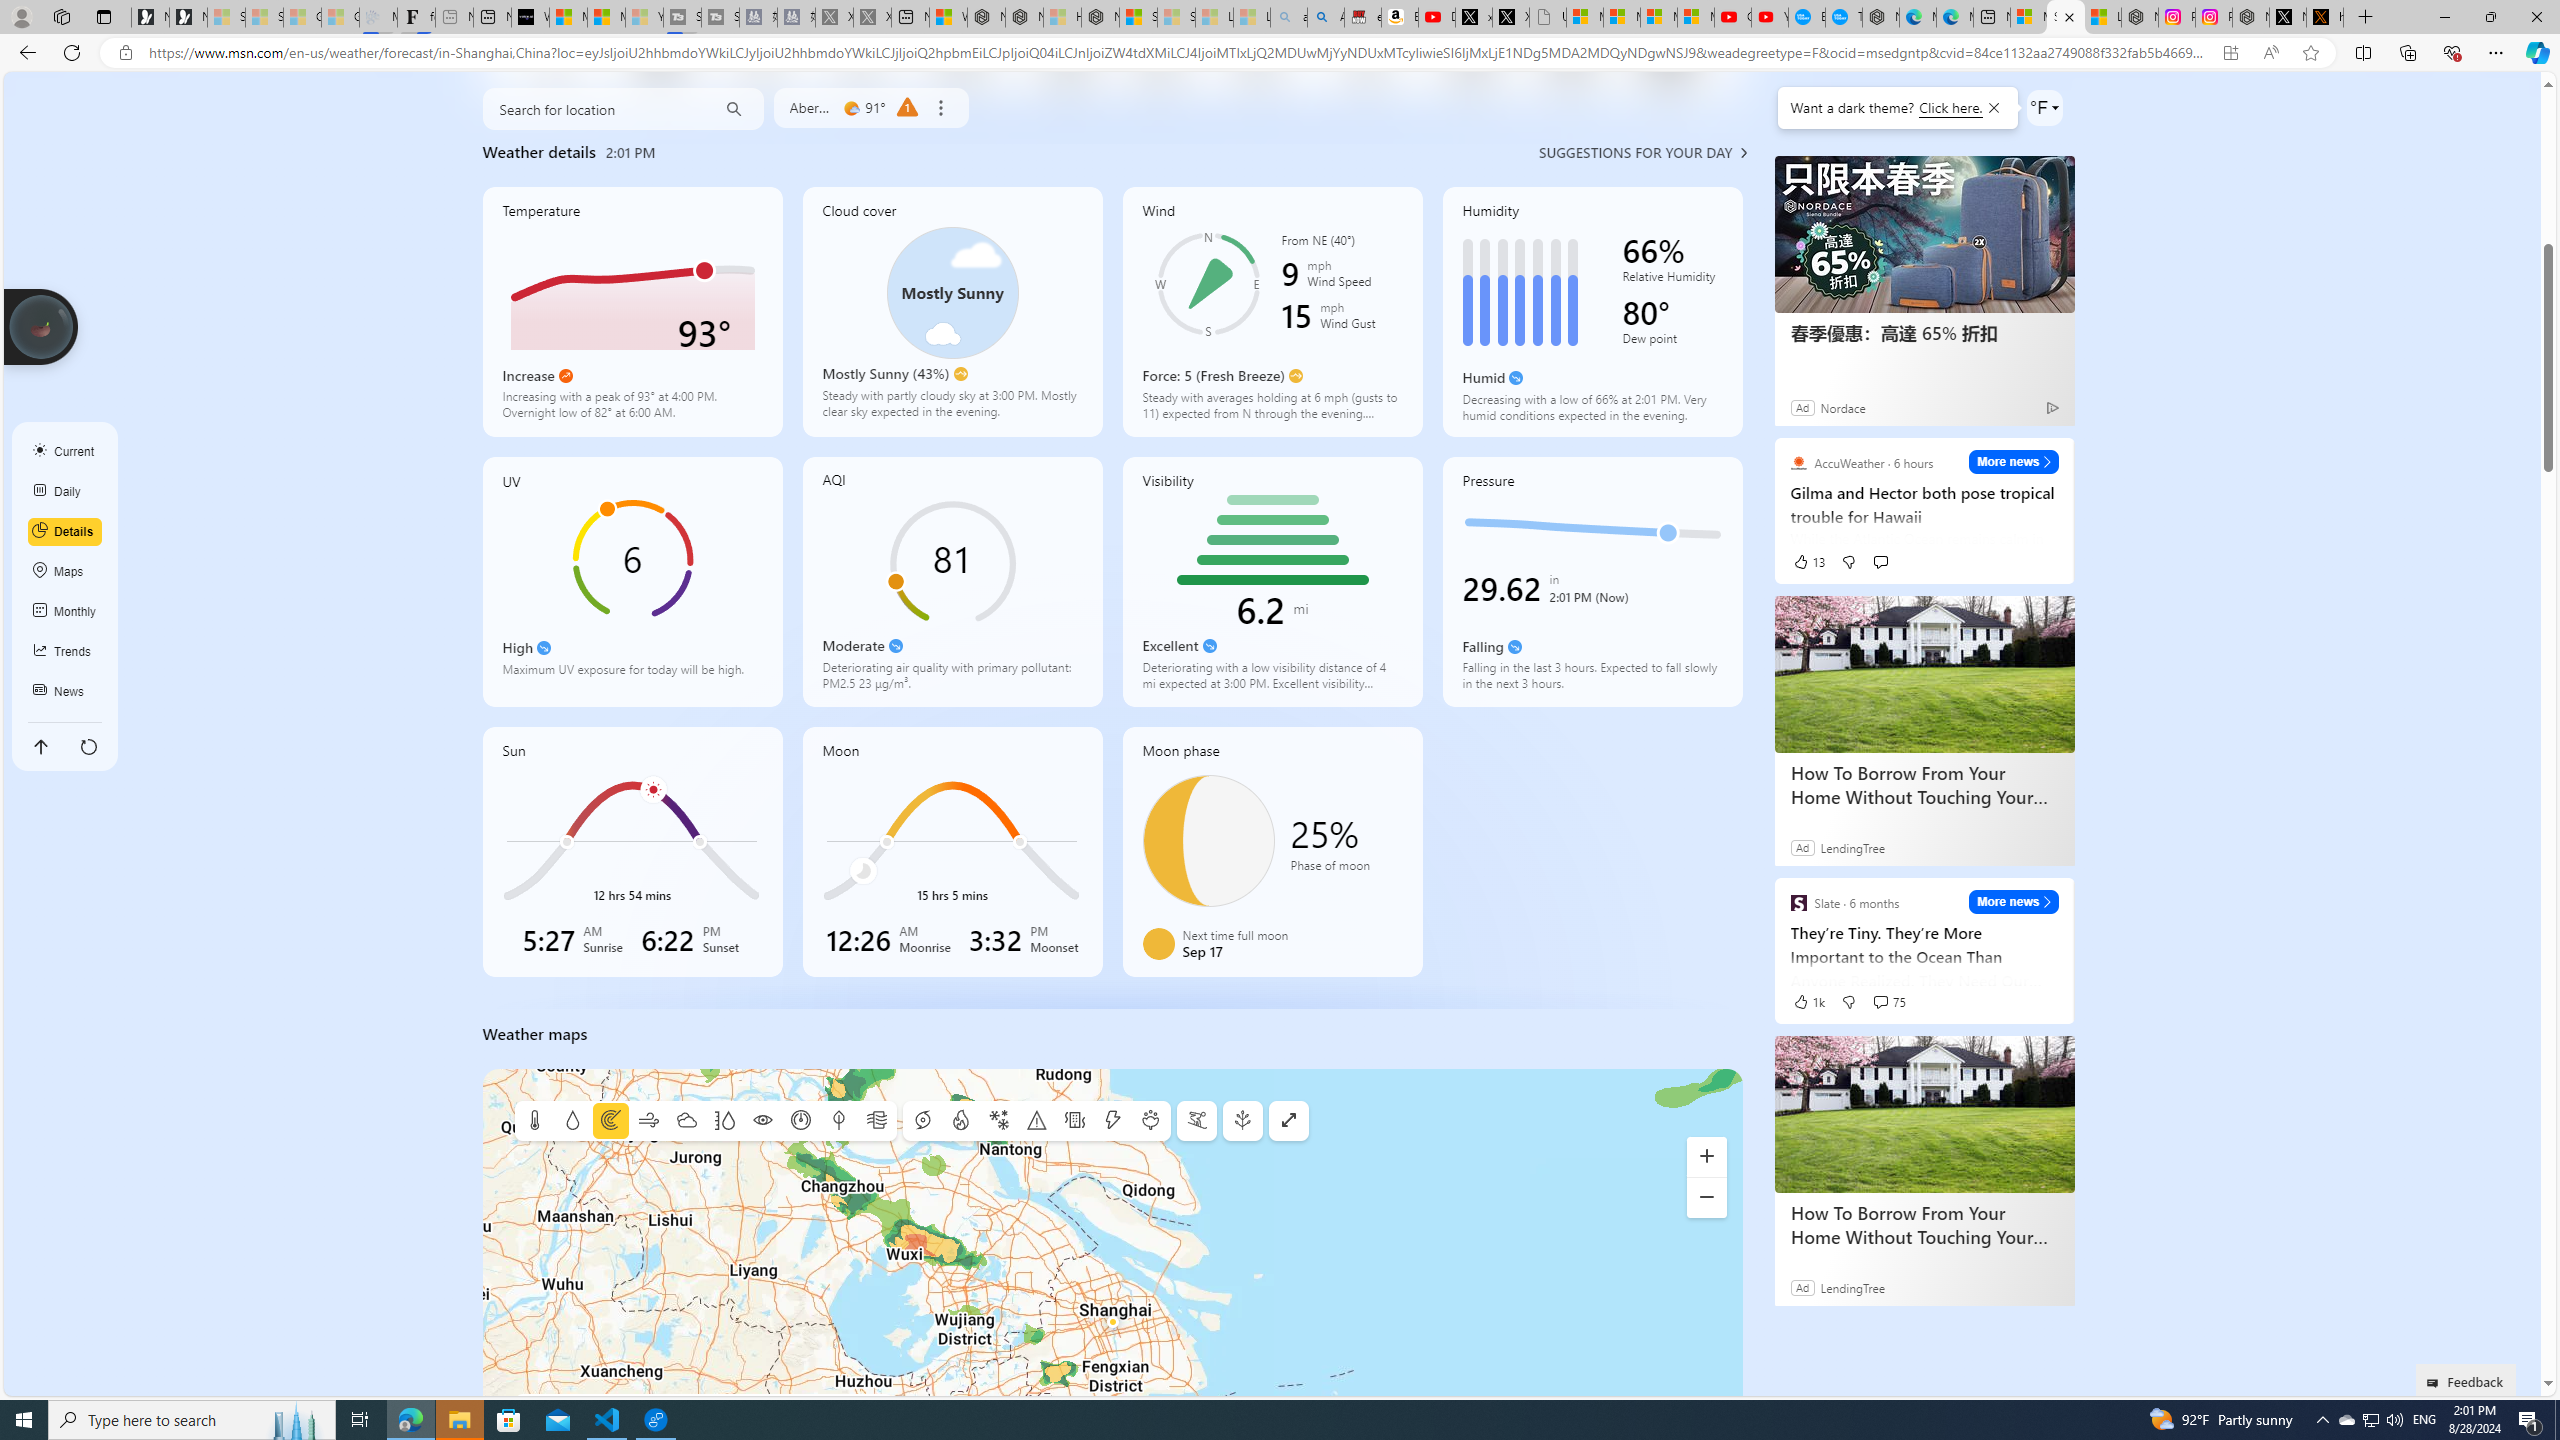  I want to click on App available. Install Microsoft Start Weather, so click(2230, 53).